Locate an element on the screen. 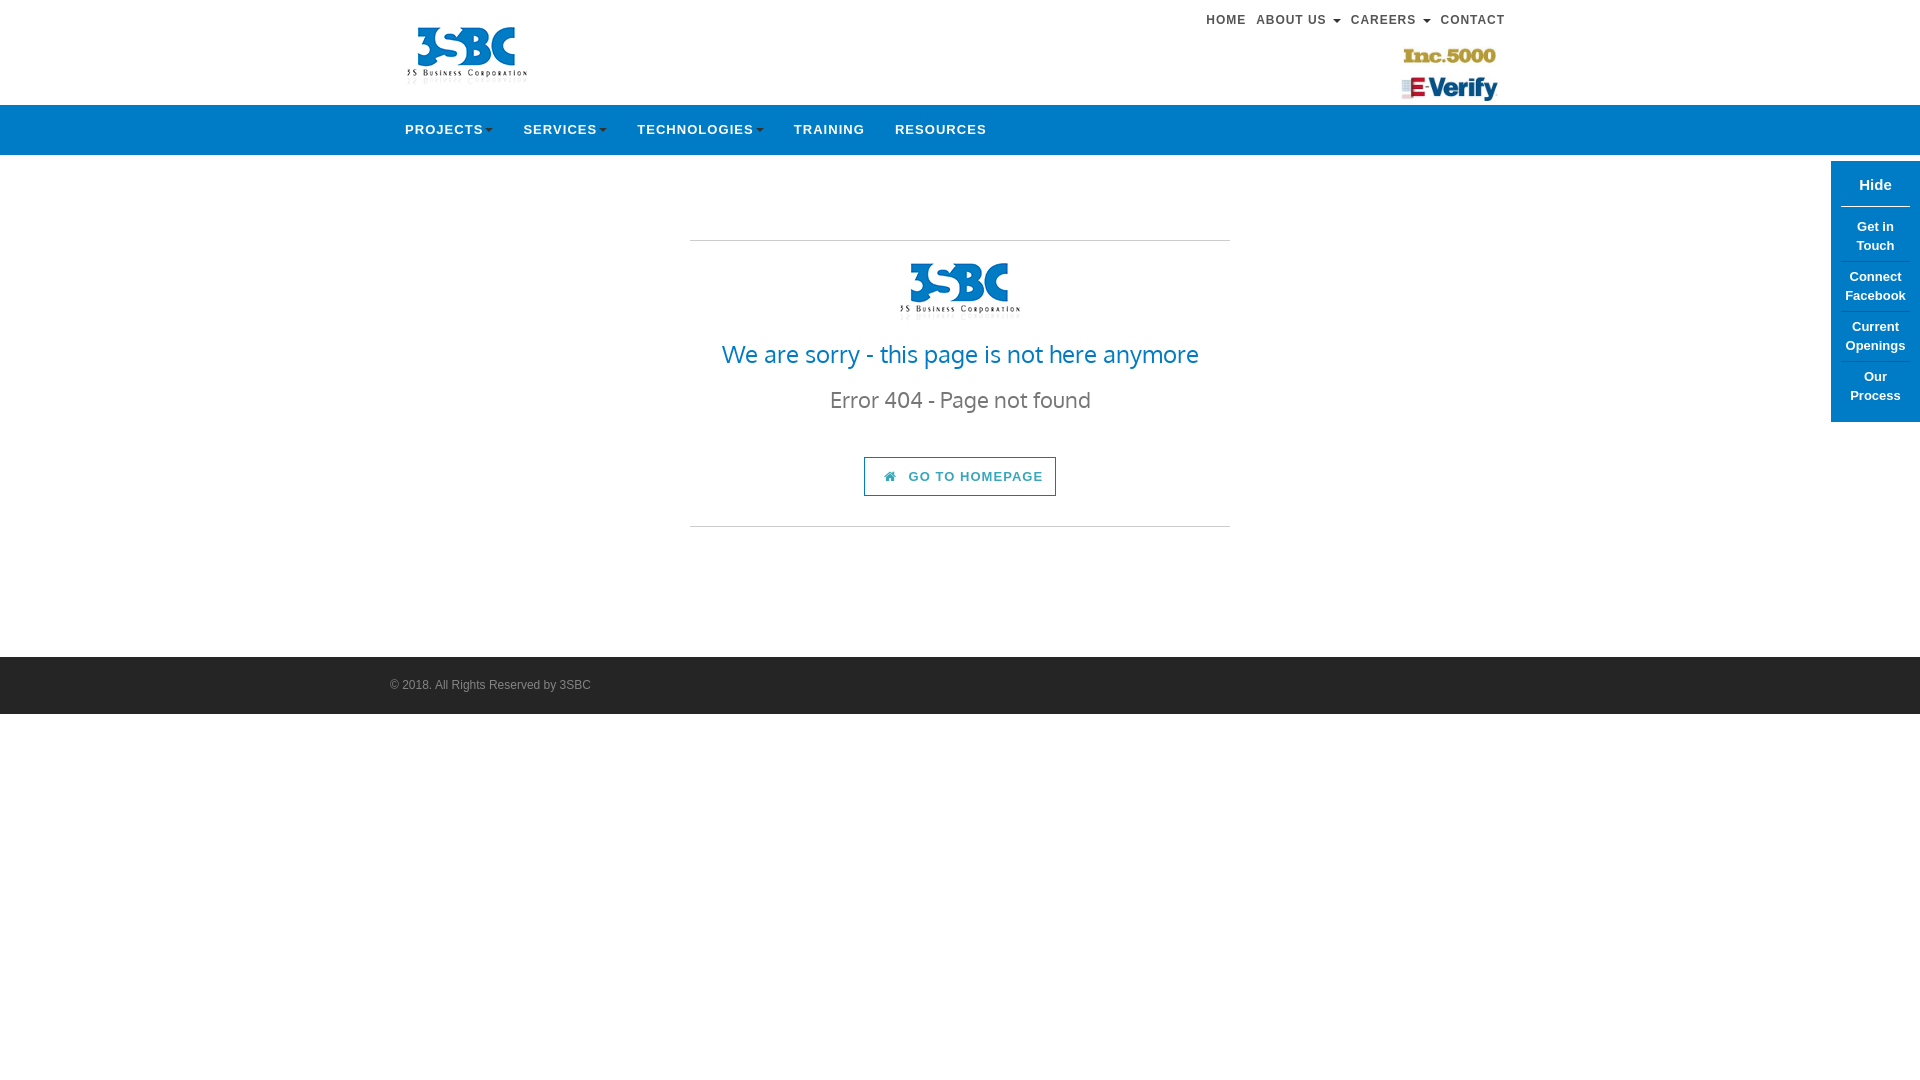 This screenshot has height=1080, width=1920. RESOURCES is located at coordinates (941, 130).